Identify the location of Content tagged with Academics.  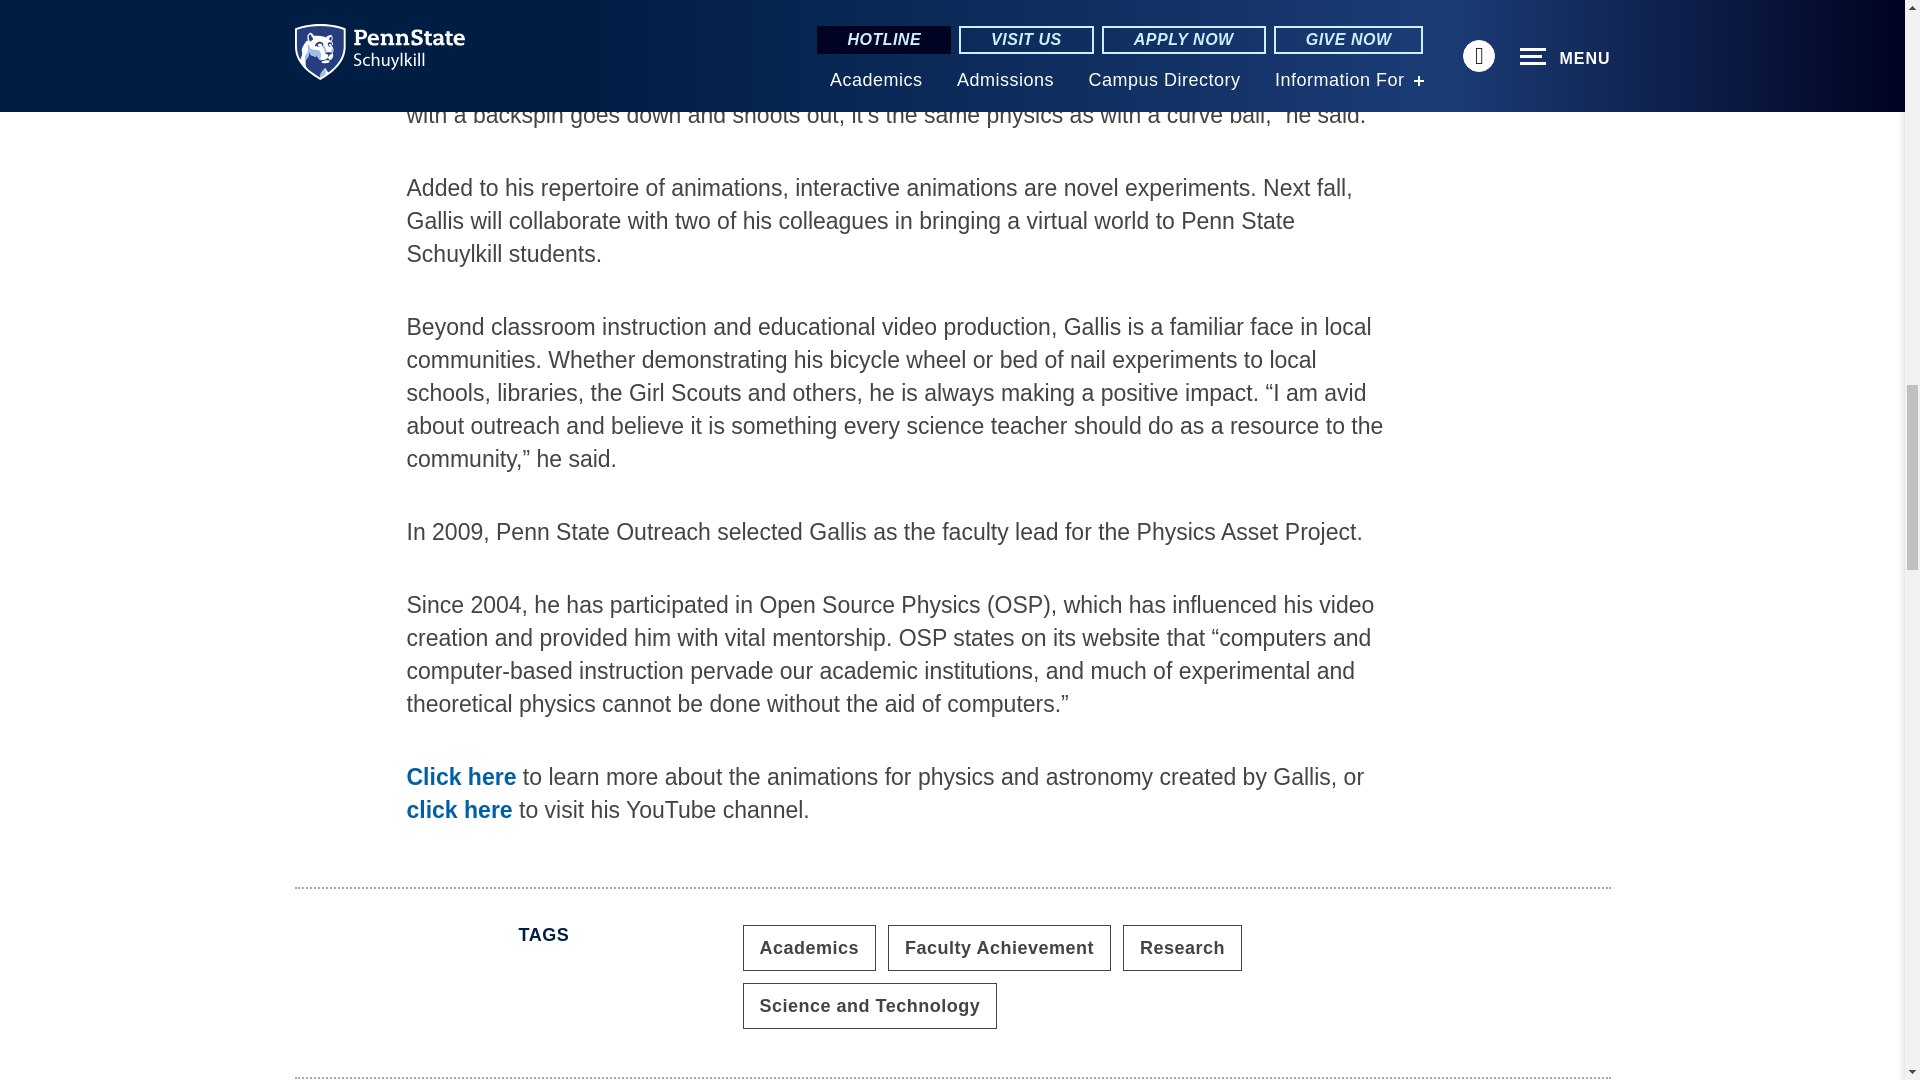
(808, 947).